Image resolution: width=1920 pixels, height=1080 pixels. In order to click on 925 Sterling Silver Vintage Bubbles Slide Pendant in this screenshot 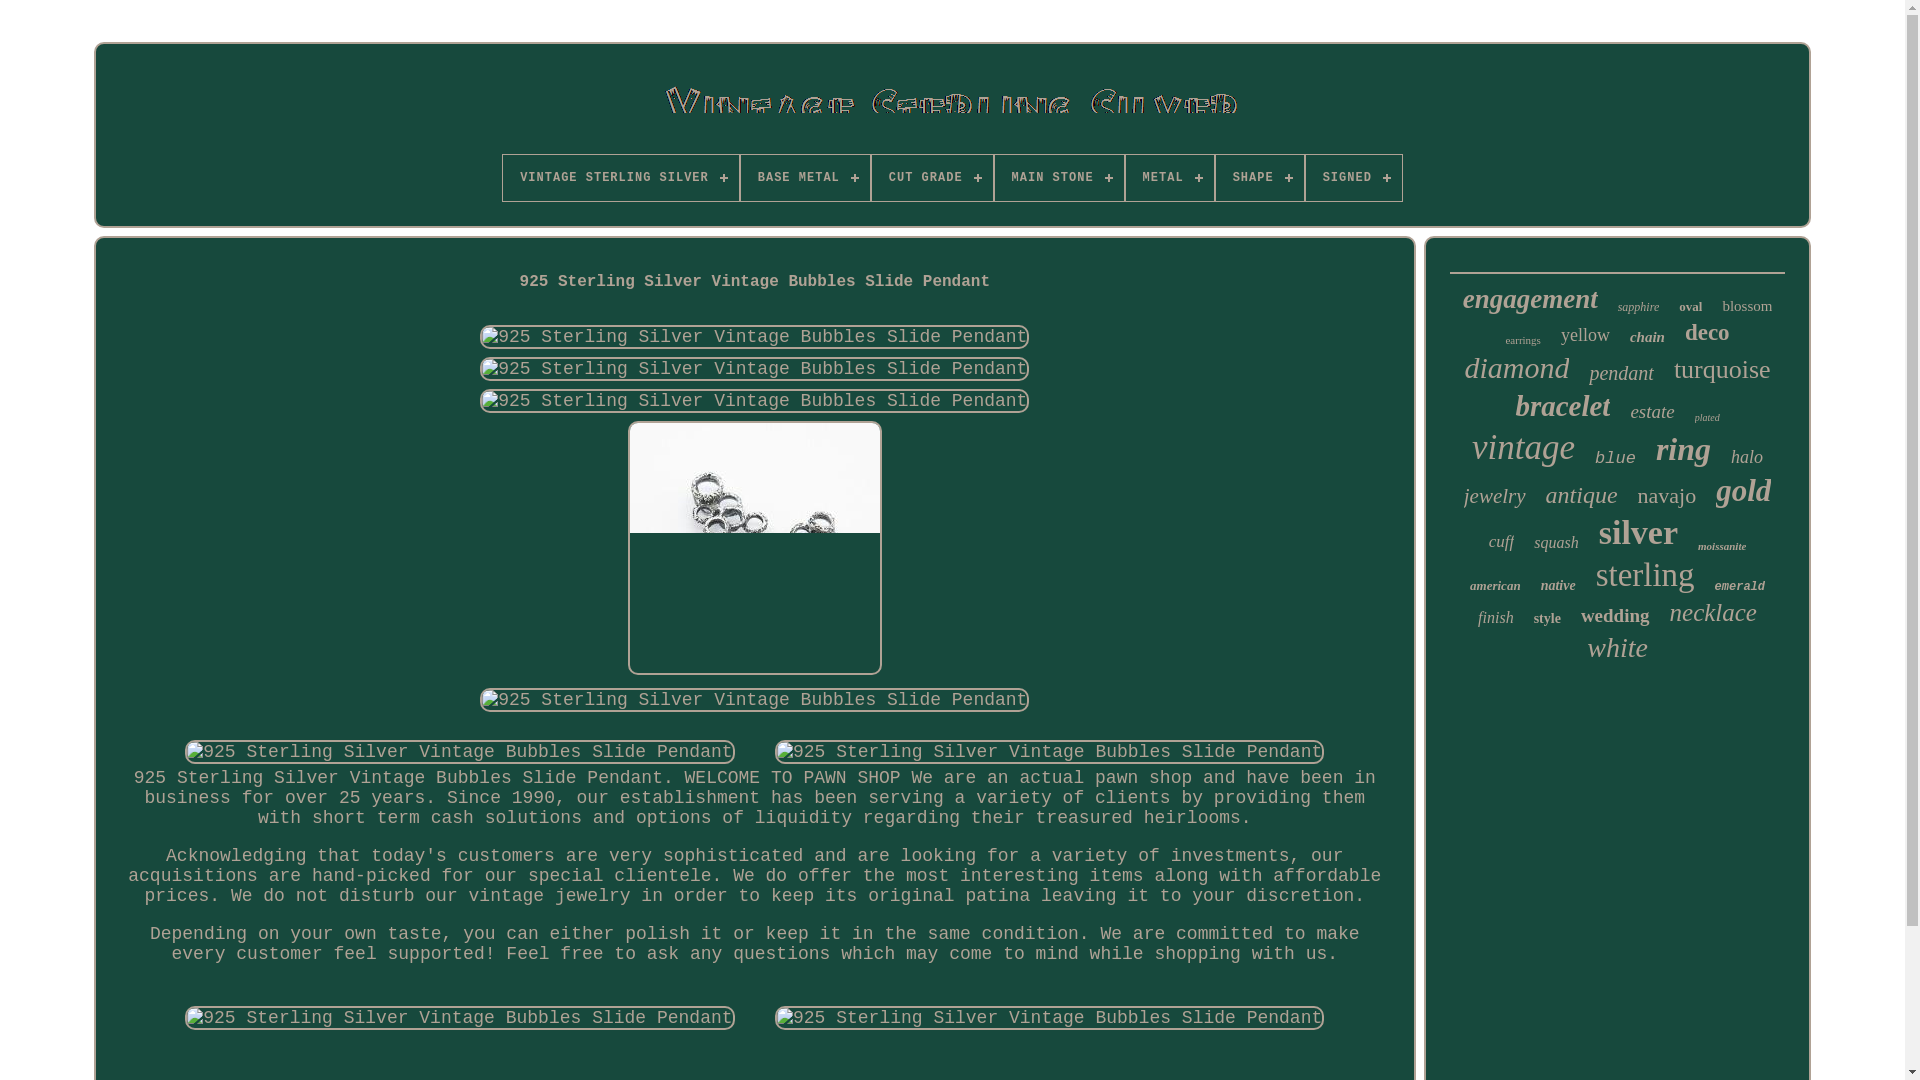, I will do `click(754, 336)`.